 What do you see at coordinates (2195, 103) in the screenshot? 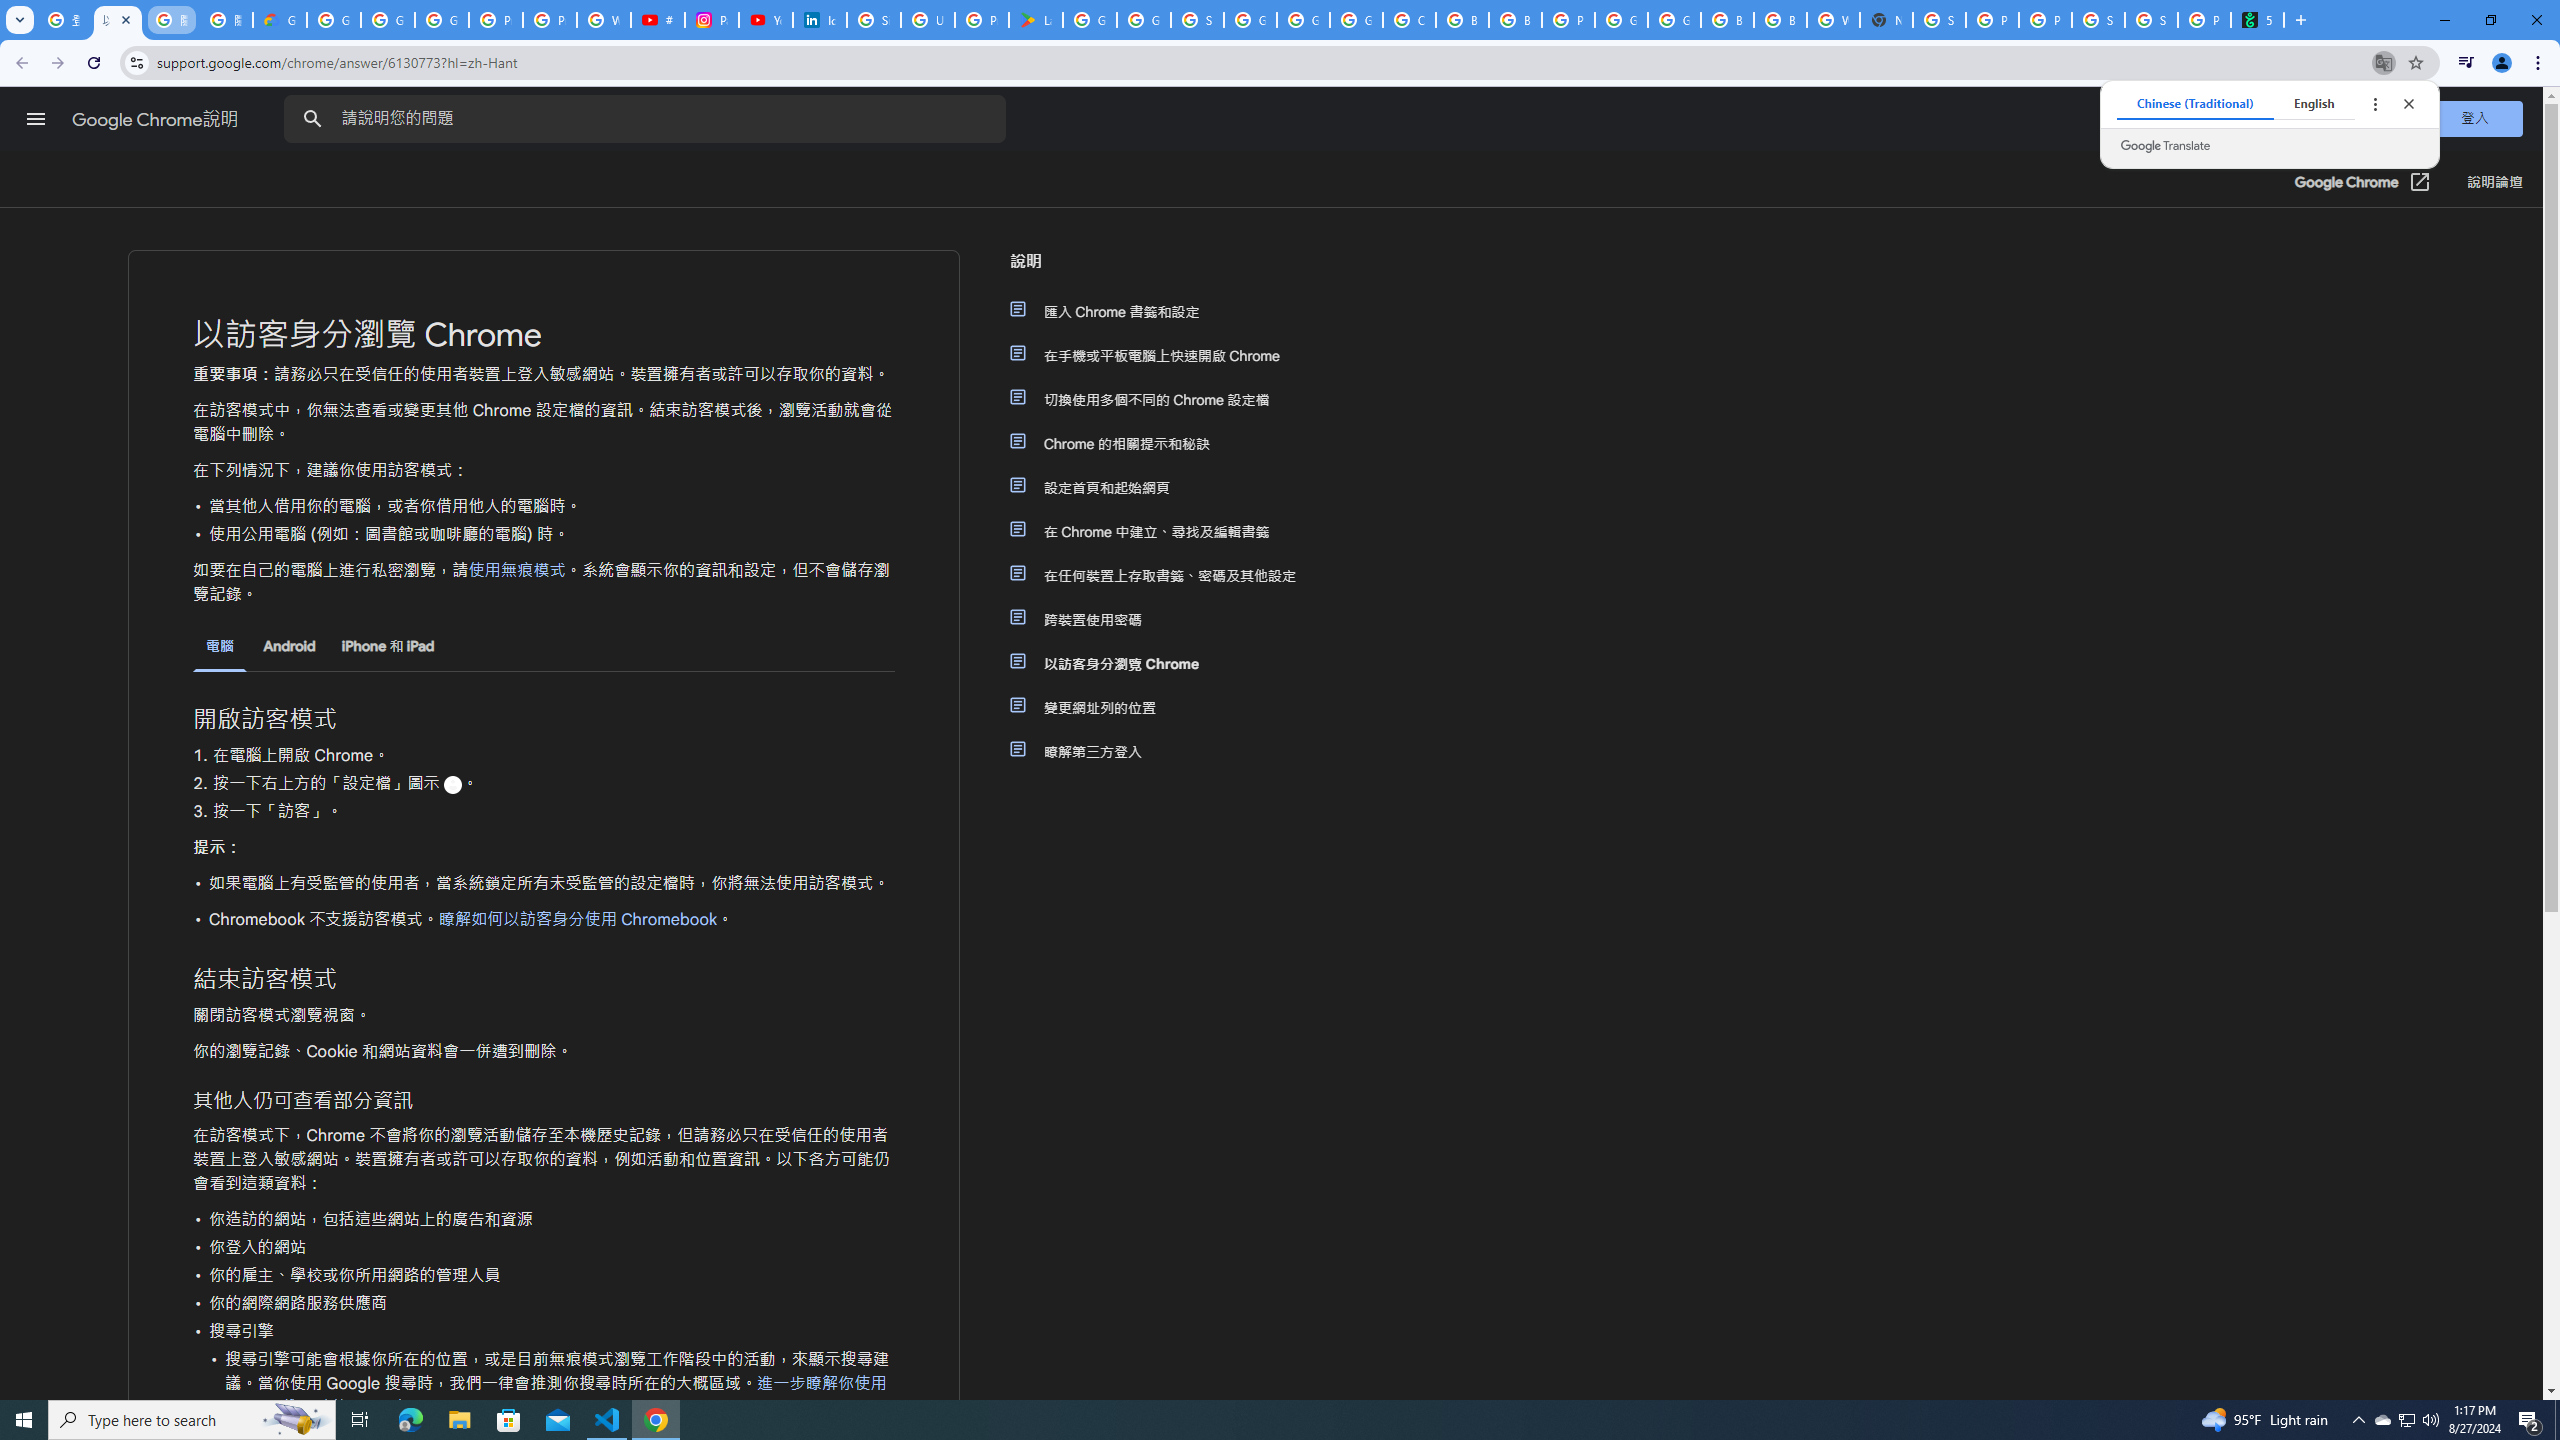
I see `Chinese (Traditional)` at bounding box center [2195, 103].